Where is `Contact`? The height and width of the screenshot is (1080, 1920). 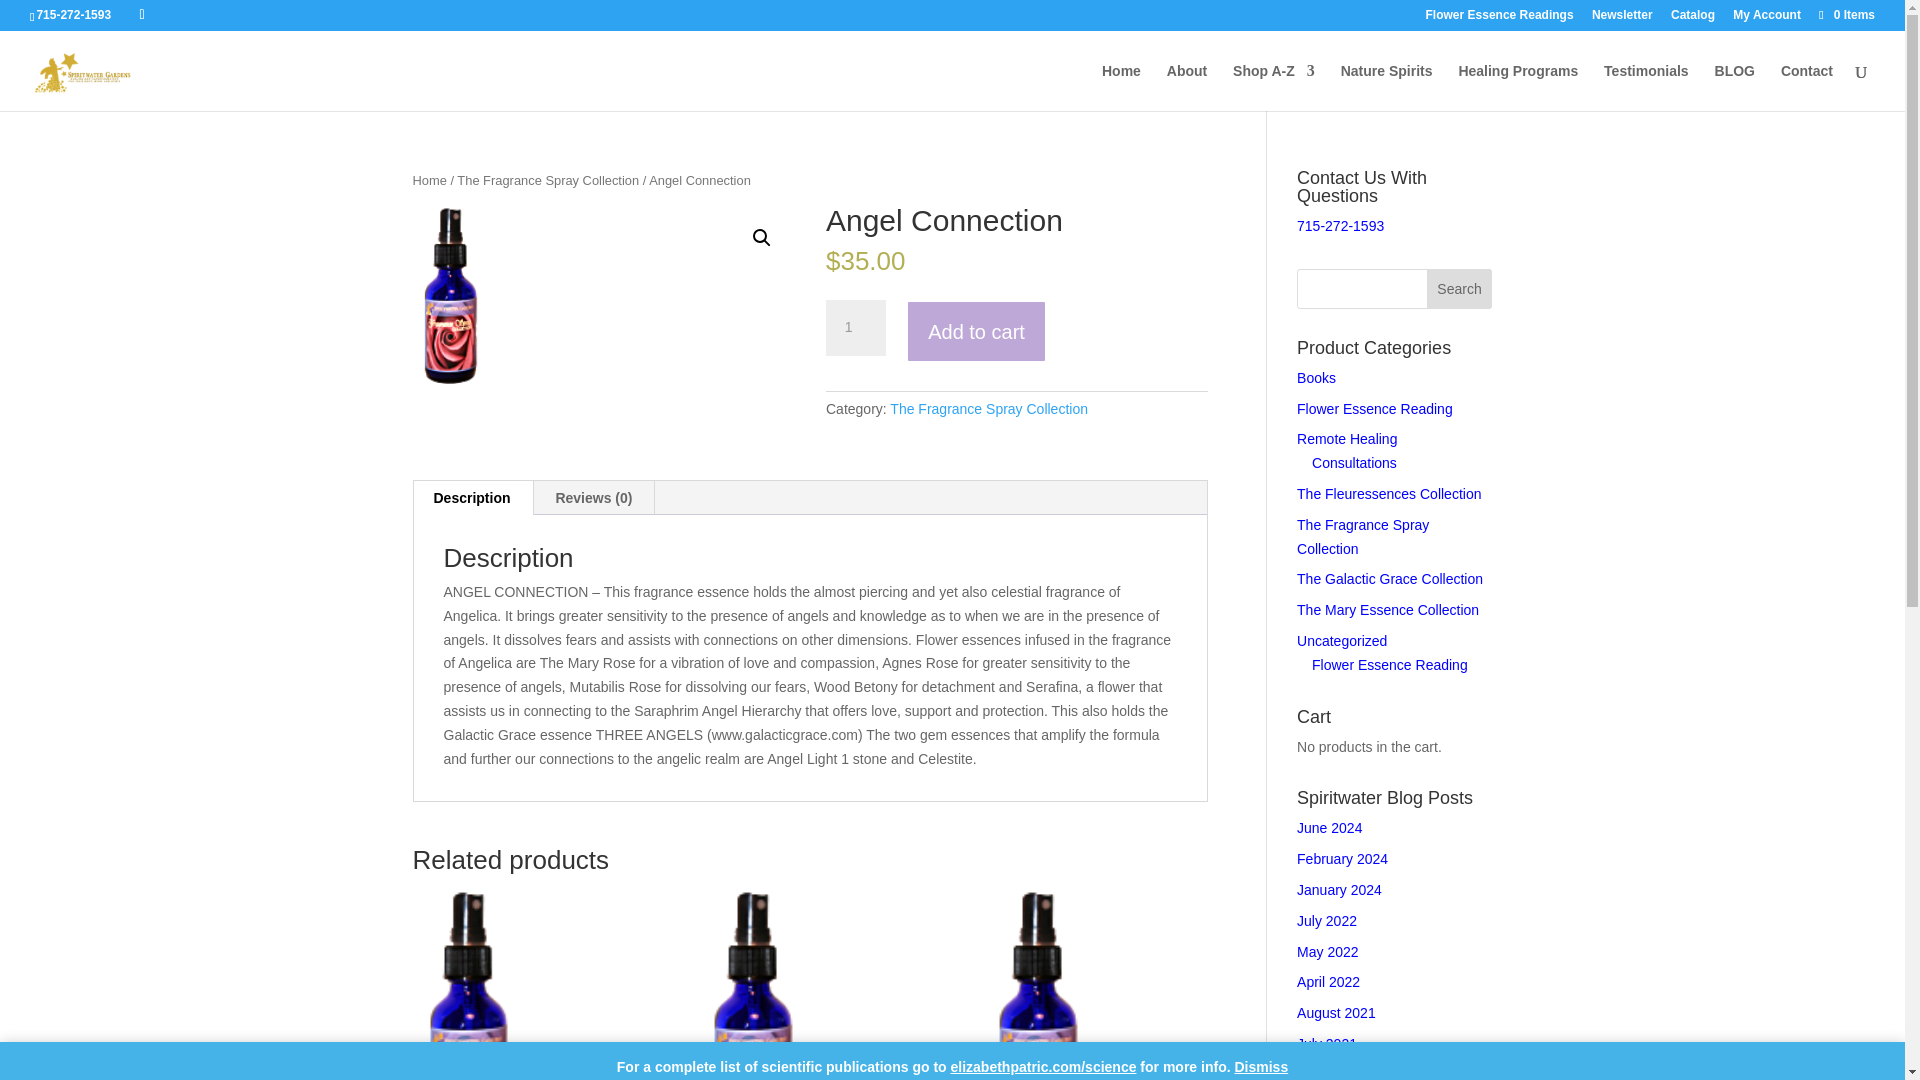
Contact is located at coordinates (1807, 87).